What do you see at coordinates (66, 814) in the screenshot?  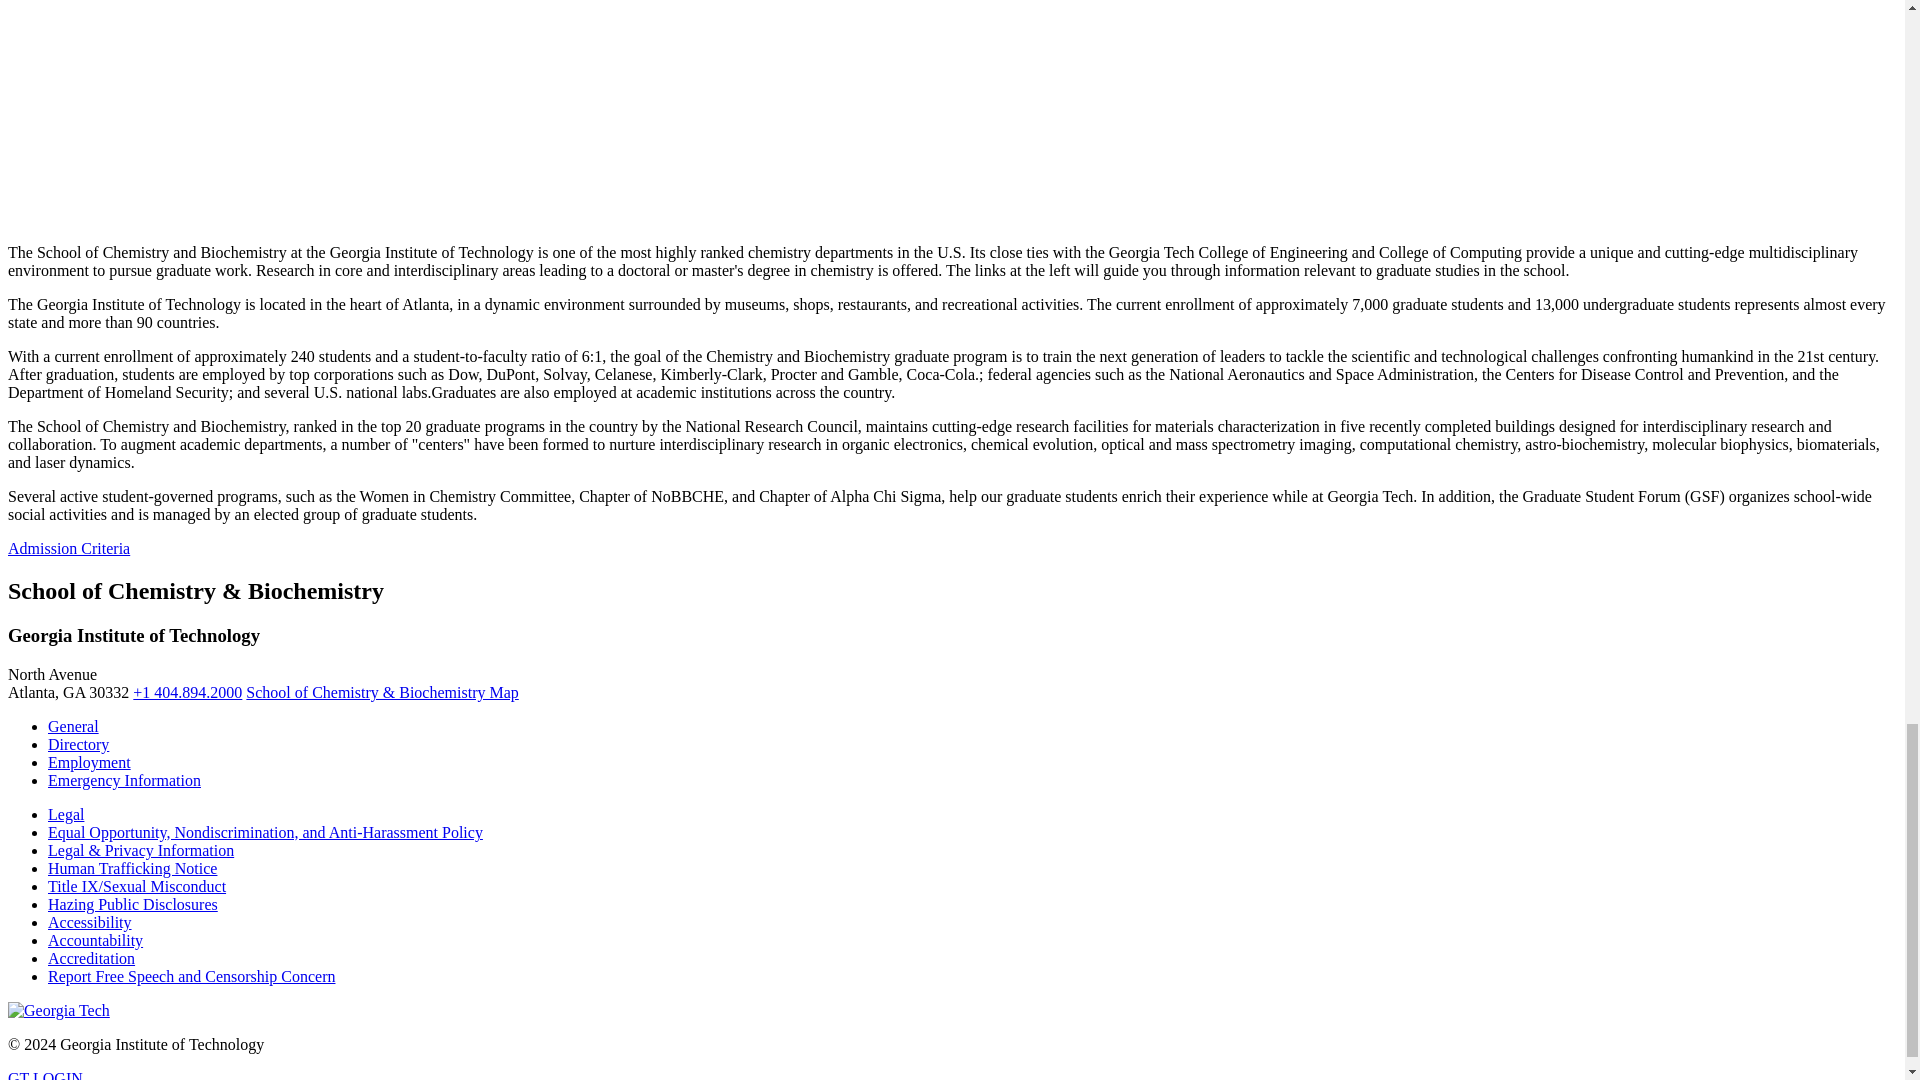 I see `Legal Main Menu Category` at bounding box center [66, 814].